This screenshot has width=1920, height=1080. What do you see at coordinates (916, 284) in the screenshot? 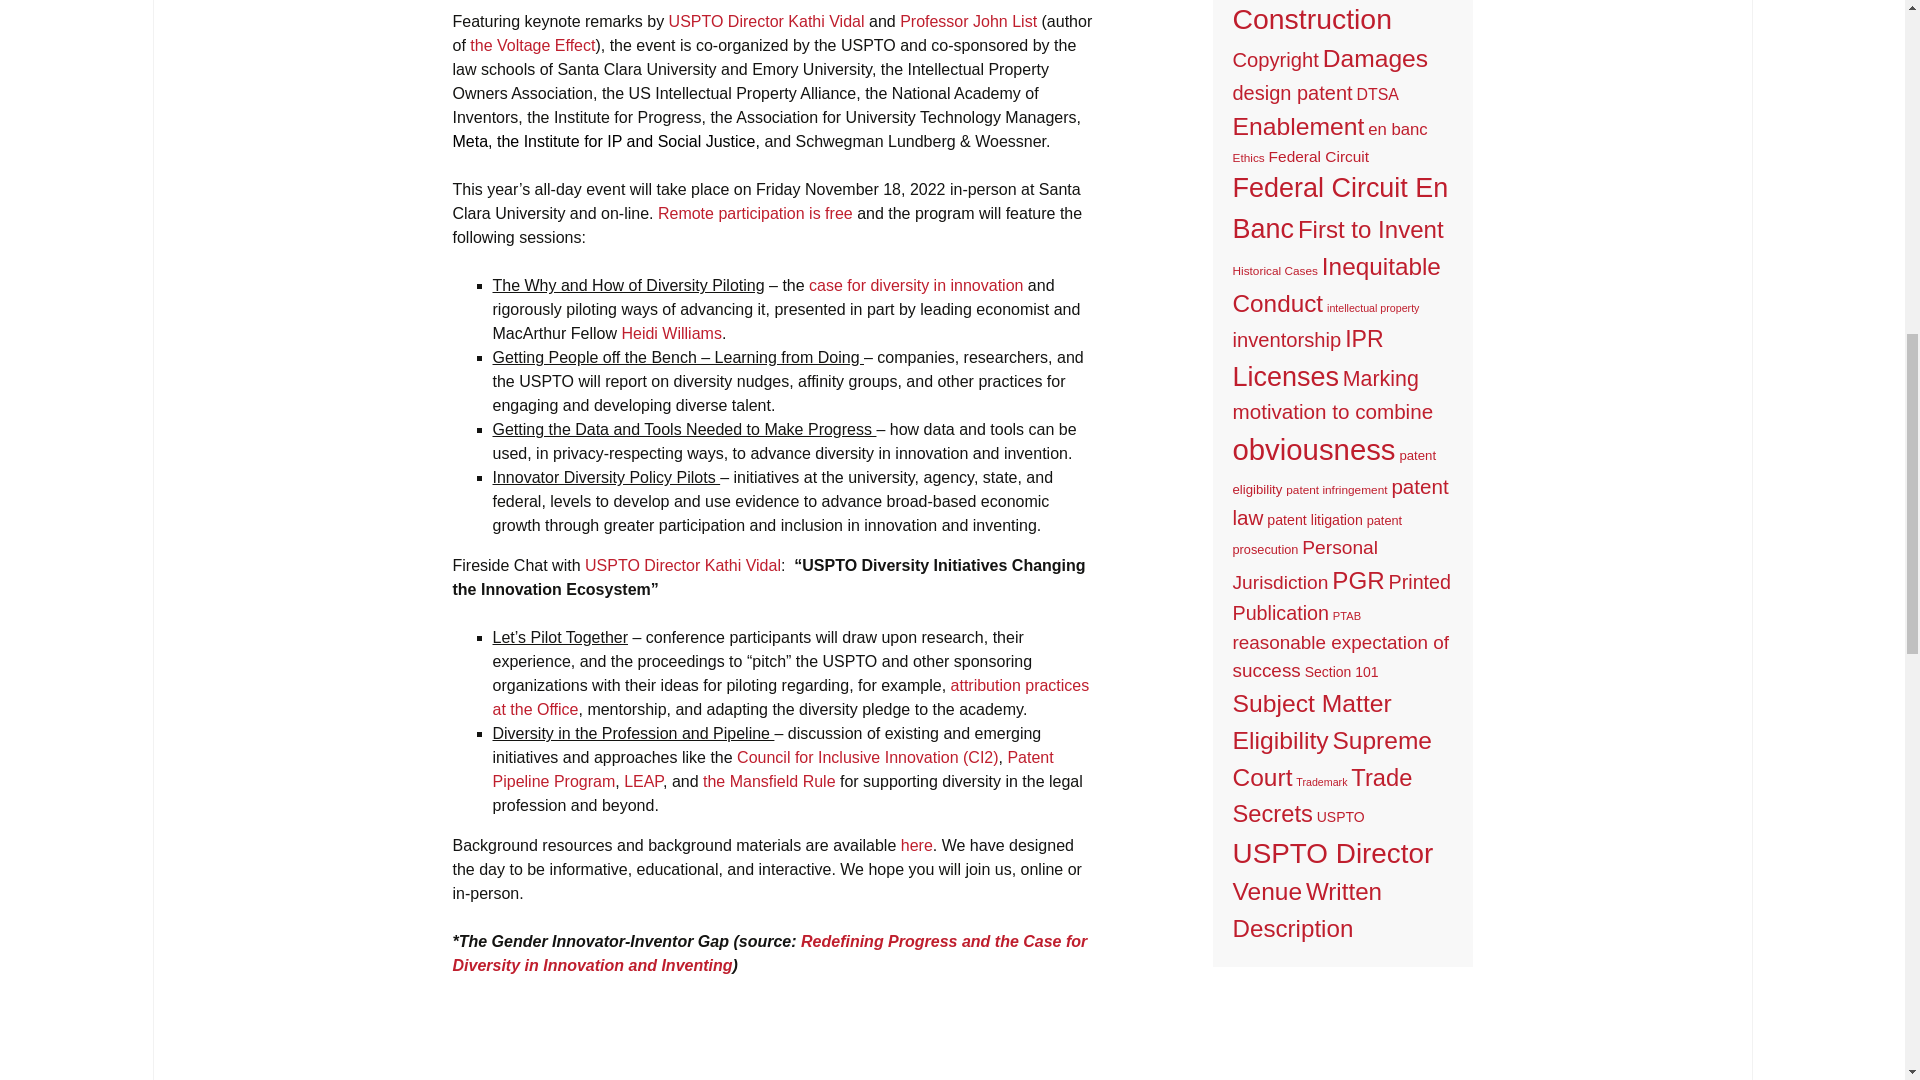
I see `case for diversity in innovation` at bounding box center [916, 284].